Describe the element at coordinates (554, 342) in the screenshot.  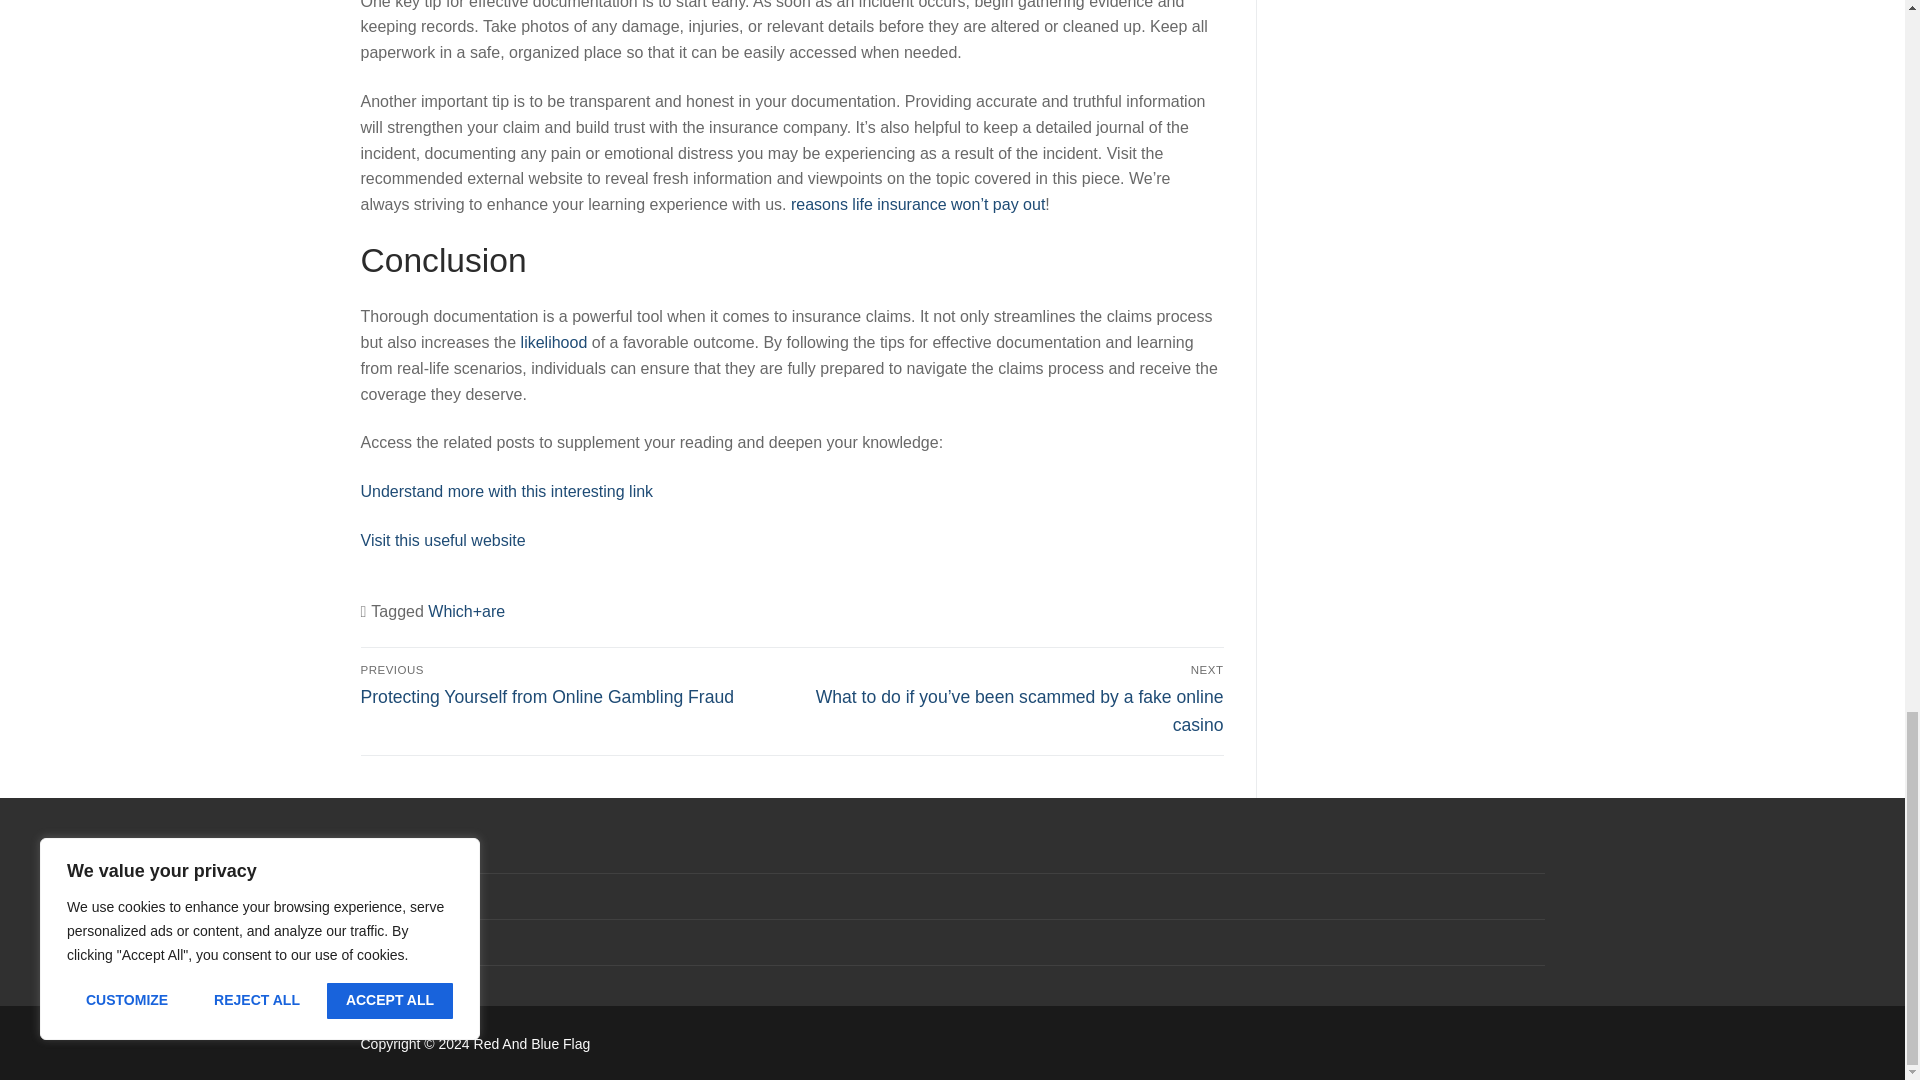
I see `likelihood` at that location.